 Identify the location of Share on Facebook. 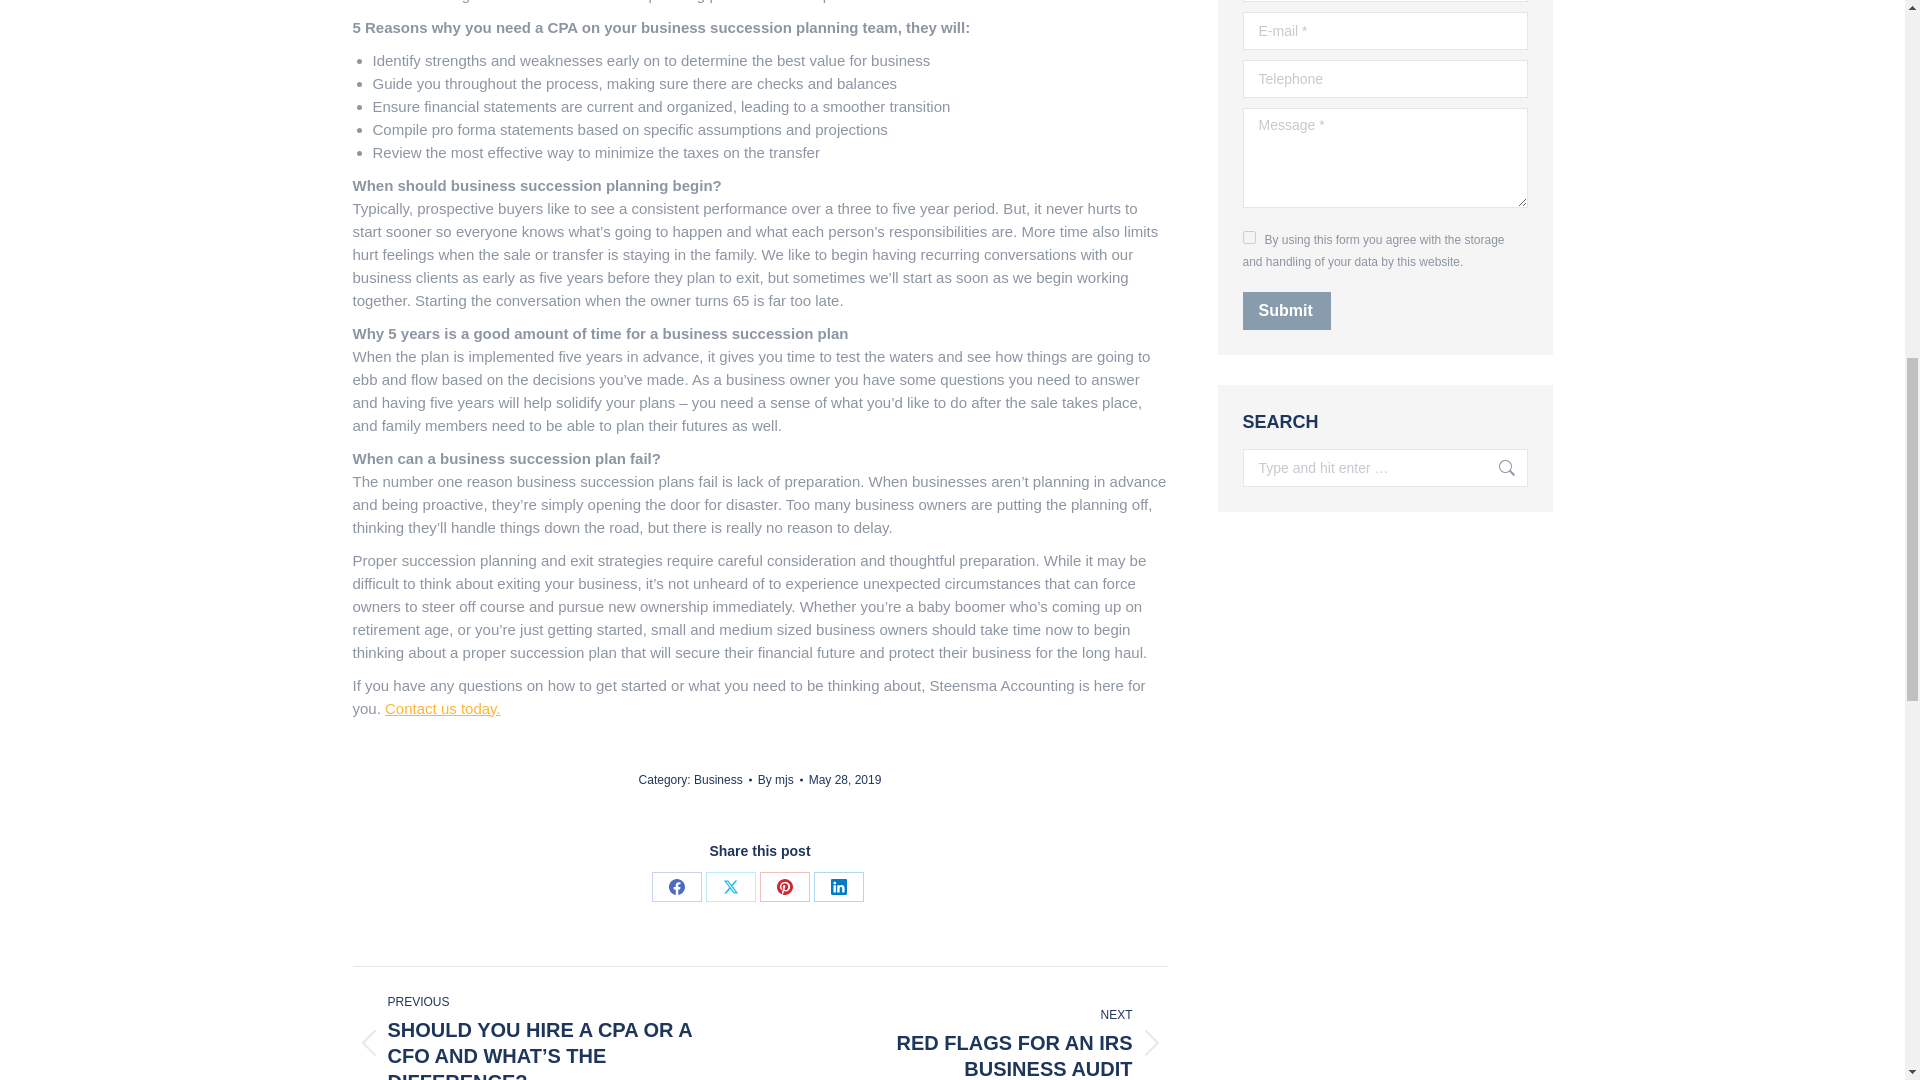
(731, 886).